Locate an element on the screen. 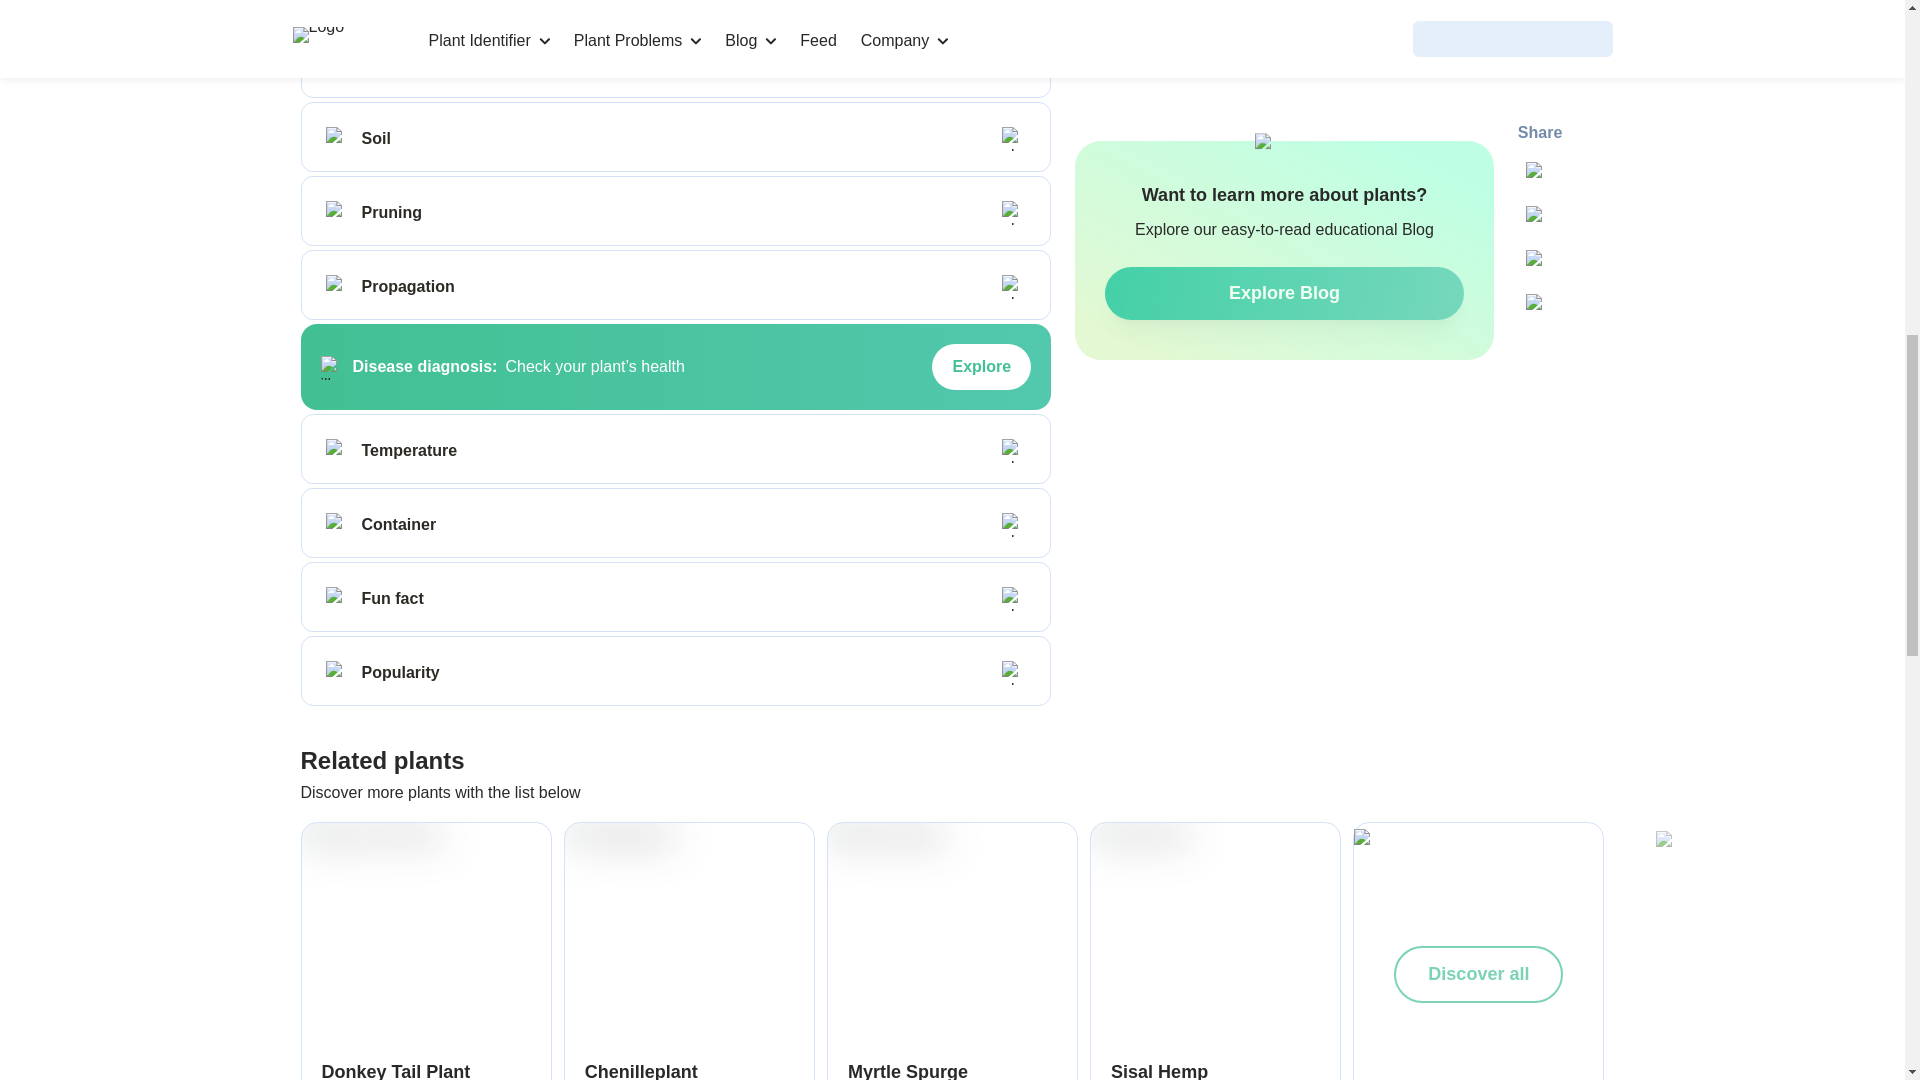 Image resolution: width=1920 pixels, height=1080 pixels. Temperature is located at coordinates (338, 450).